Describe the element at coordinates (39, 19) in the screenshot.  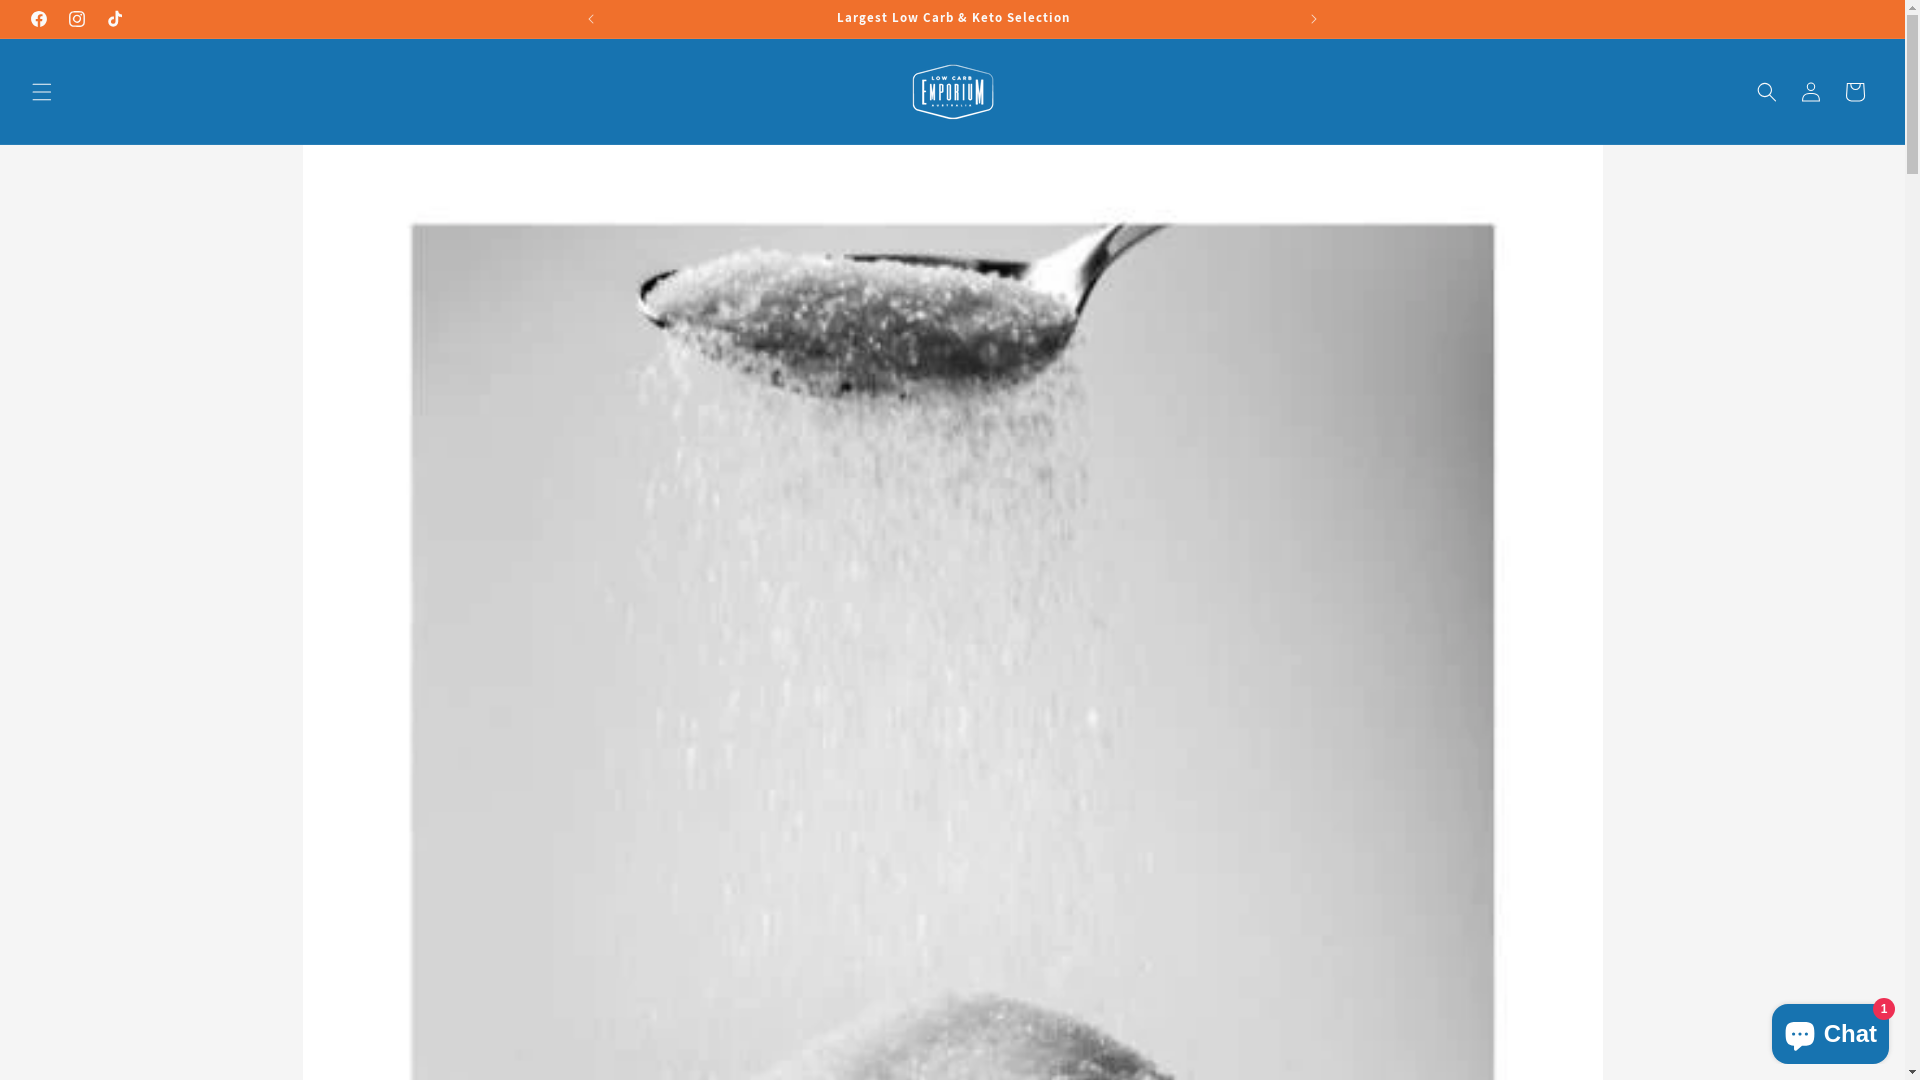
I see `Facebook` at that location.